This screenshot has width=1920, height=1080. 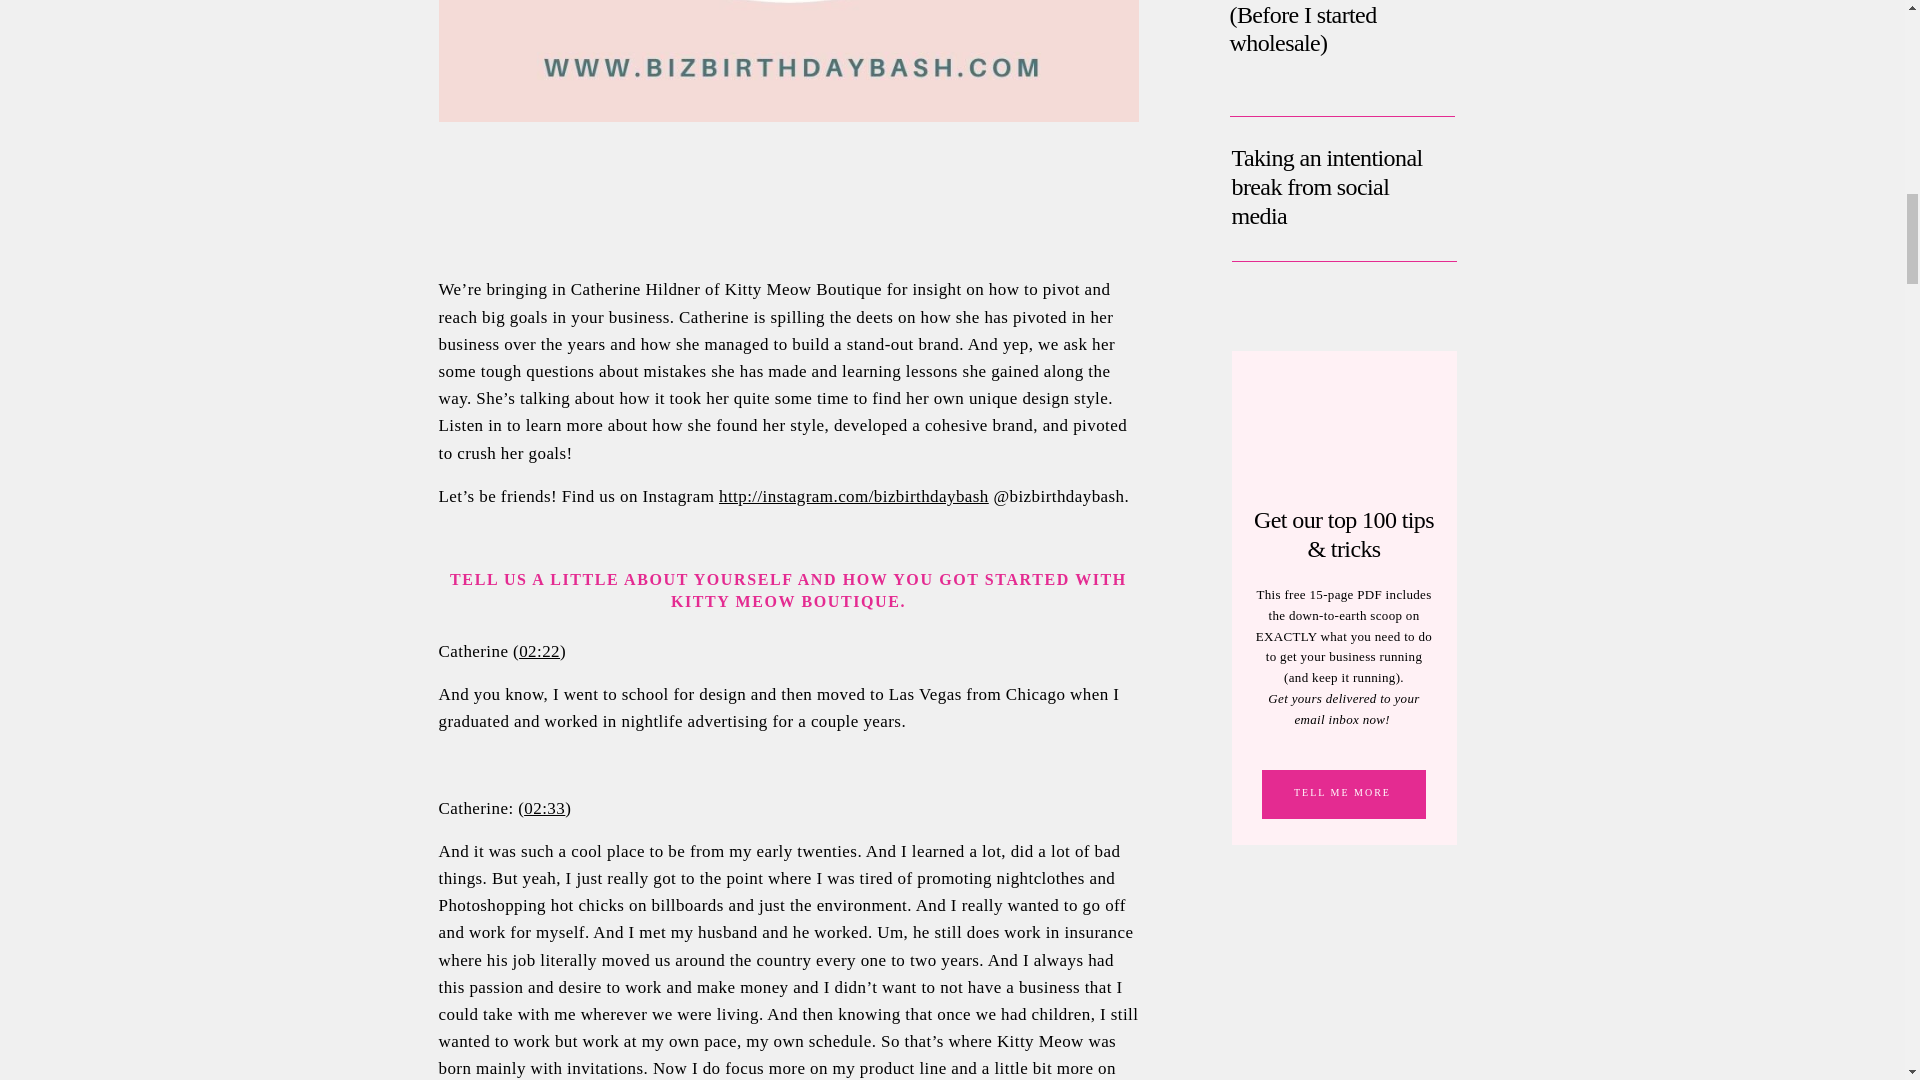 I want to click on 02:33, so click(x=544, y=808).